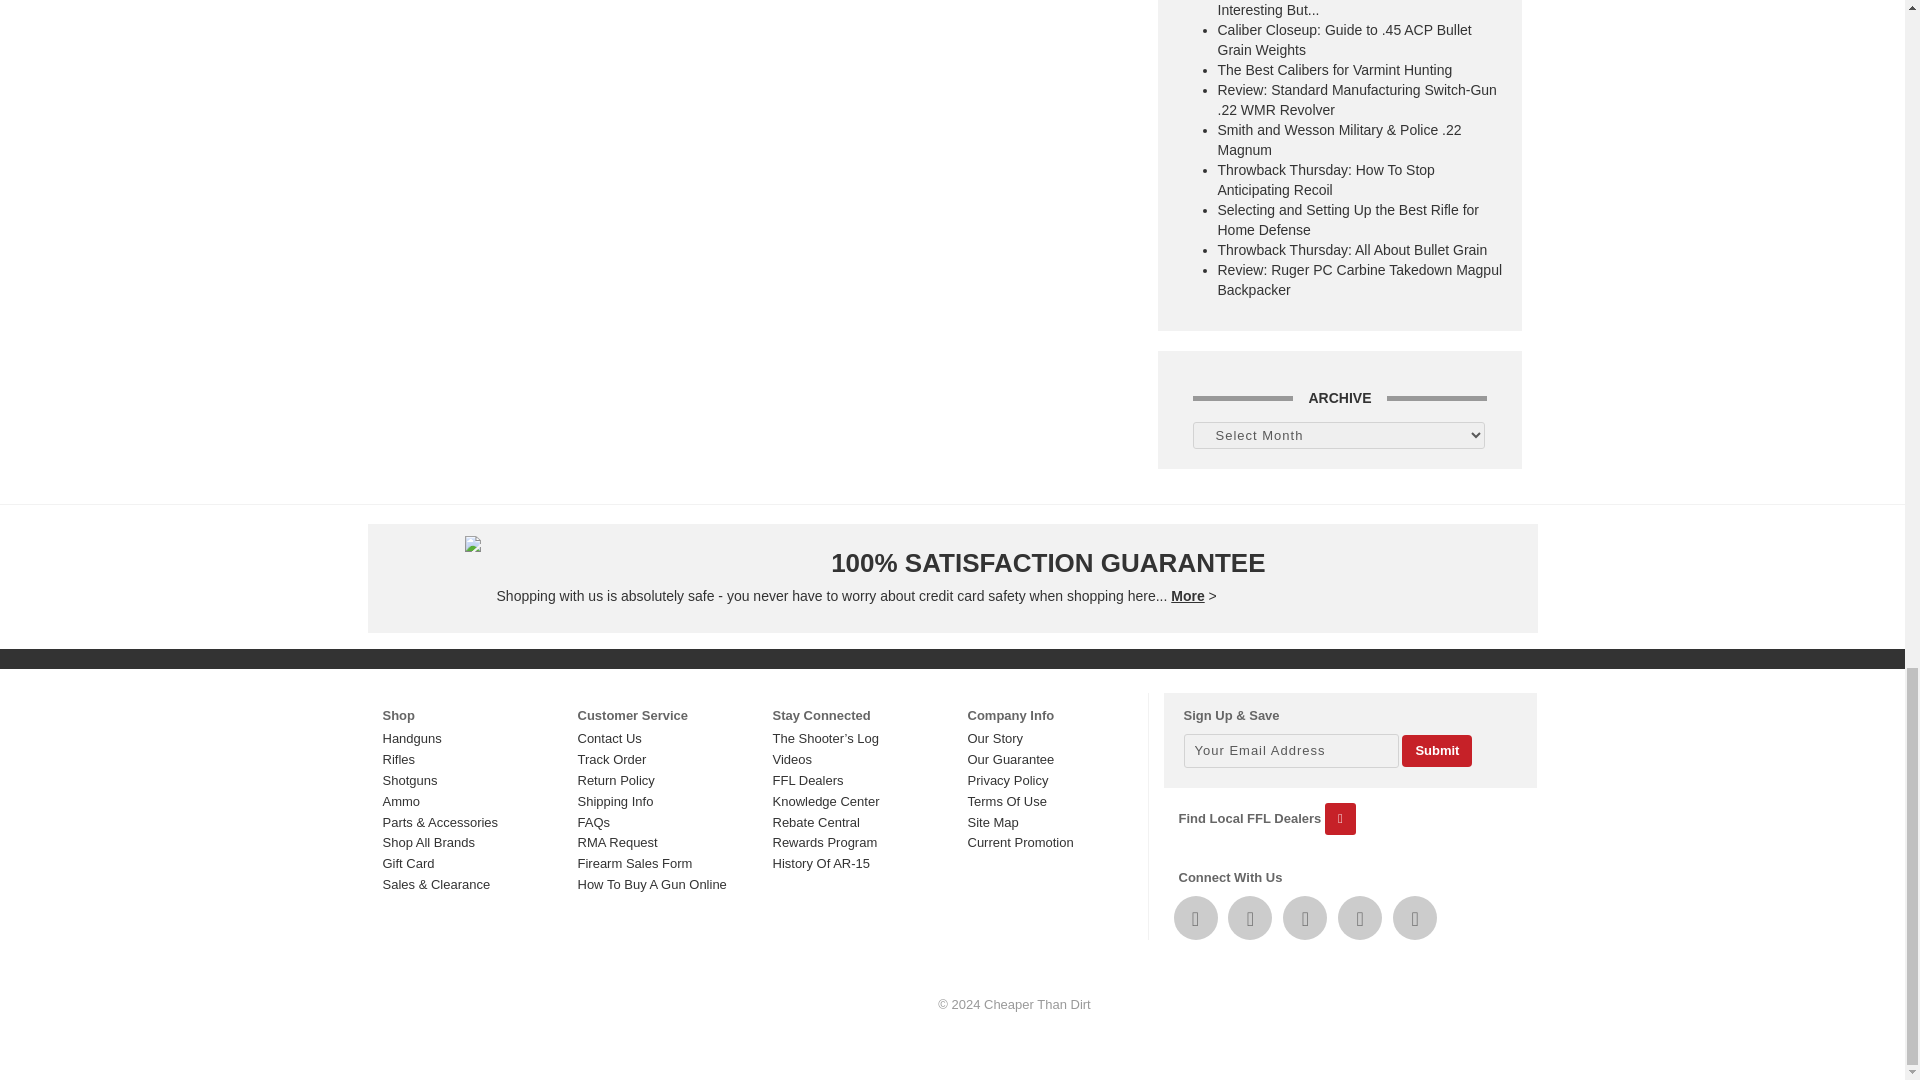  What do you see at coordinates (1292, 750) in the screenshot?
I see `Your Email Address` at bounding box center [1292, 750].